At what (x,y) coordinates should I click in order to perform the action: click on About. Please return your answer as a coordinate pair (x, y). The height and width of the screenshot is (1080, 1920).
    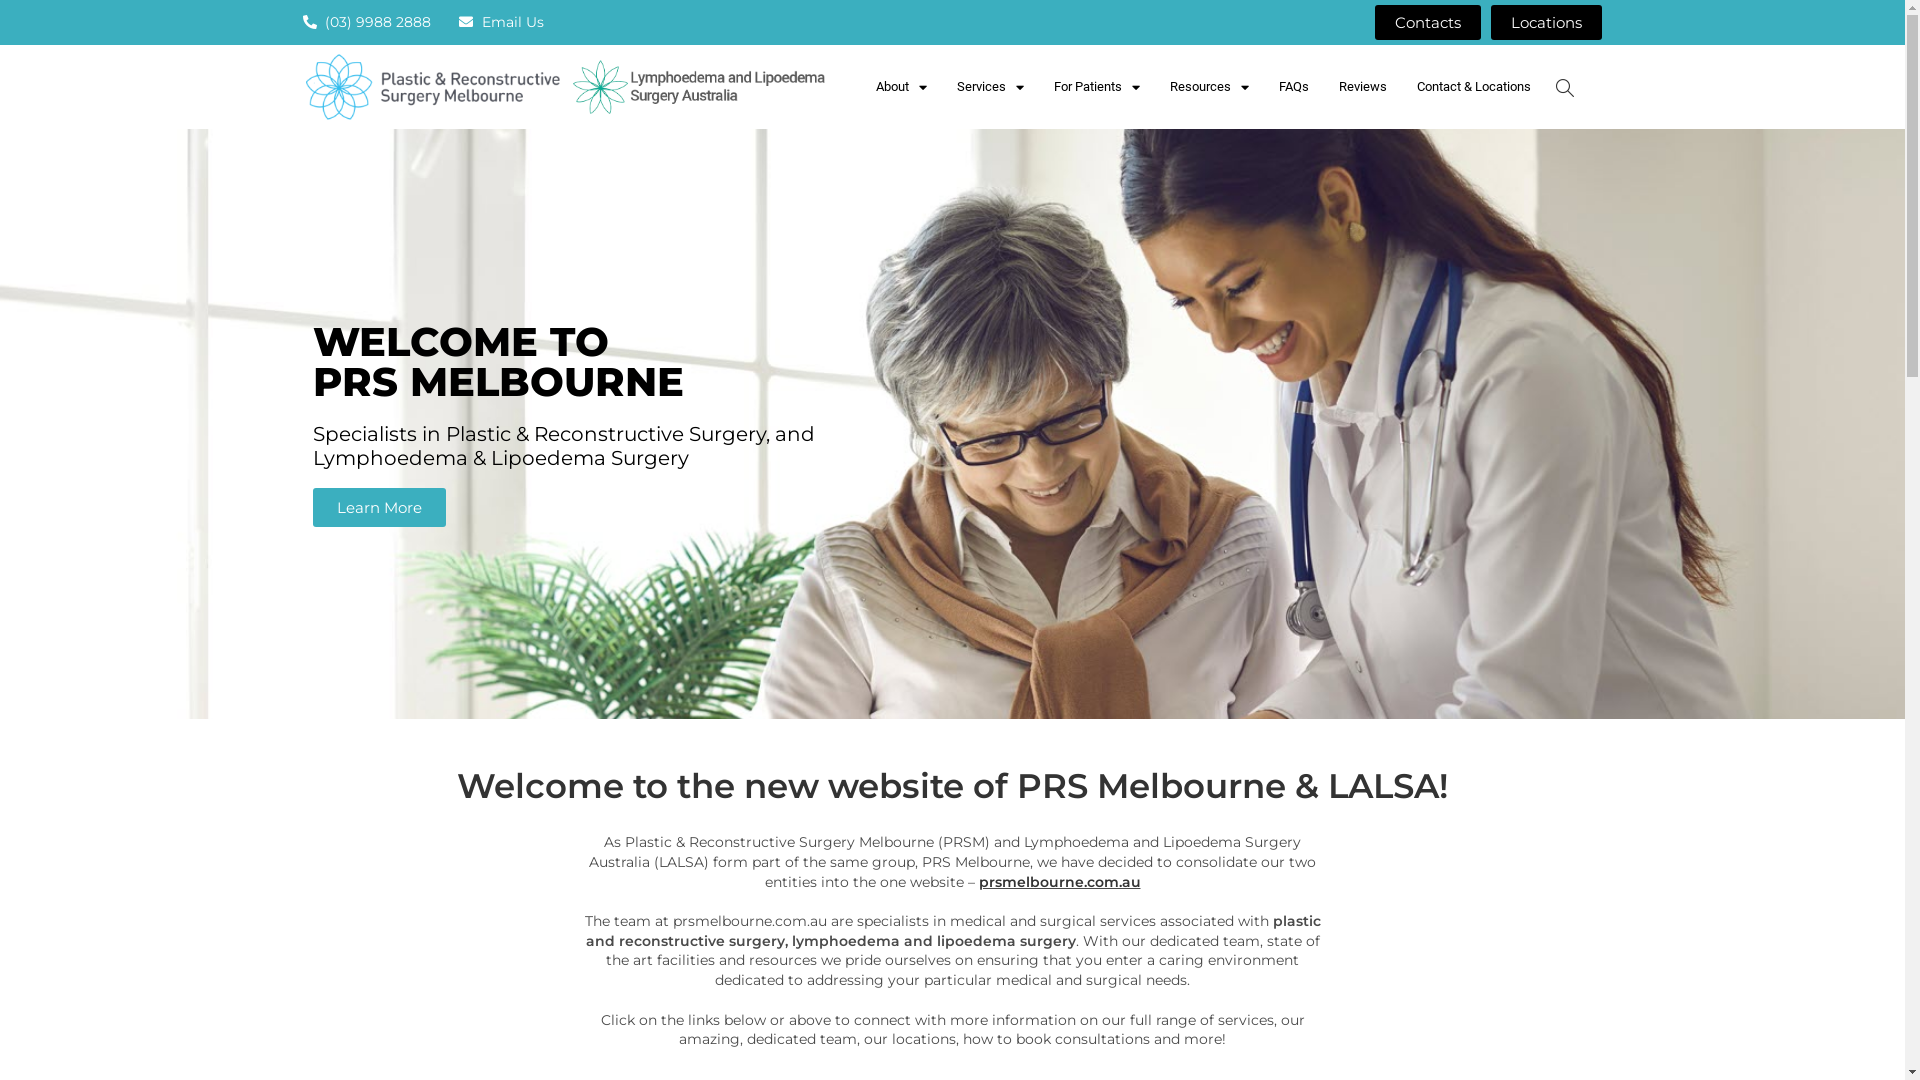
    Looking at the image, I should click on (902, 87).